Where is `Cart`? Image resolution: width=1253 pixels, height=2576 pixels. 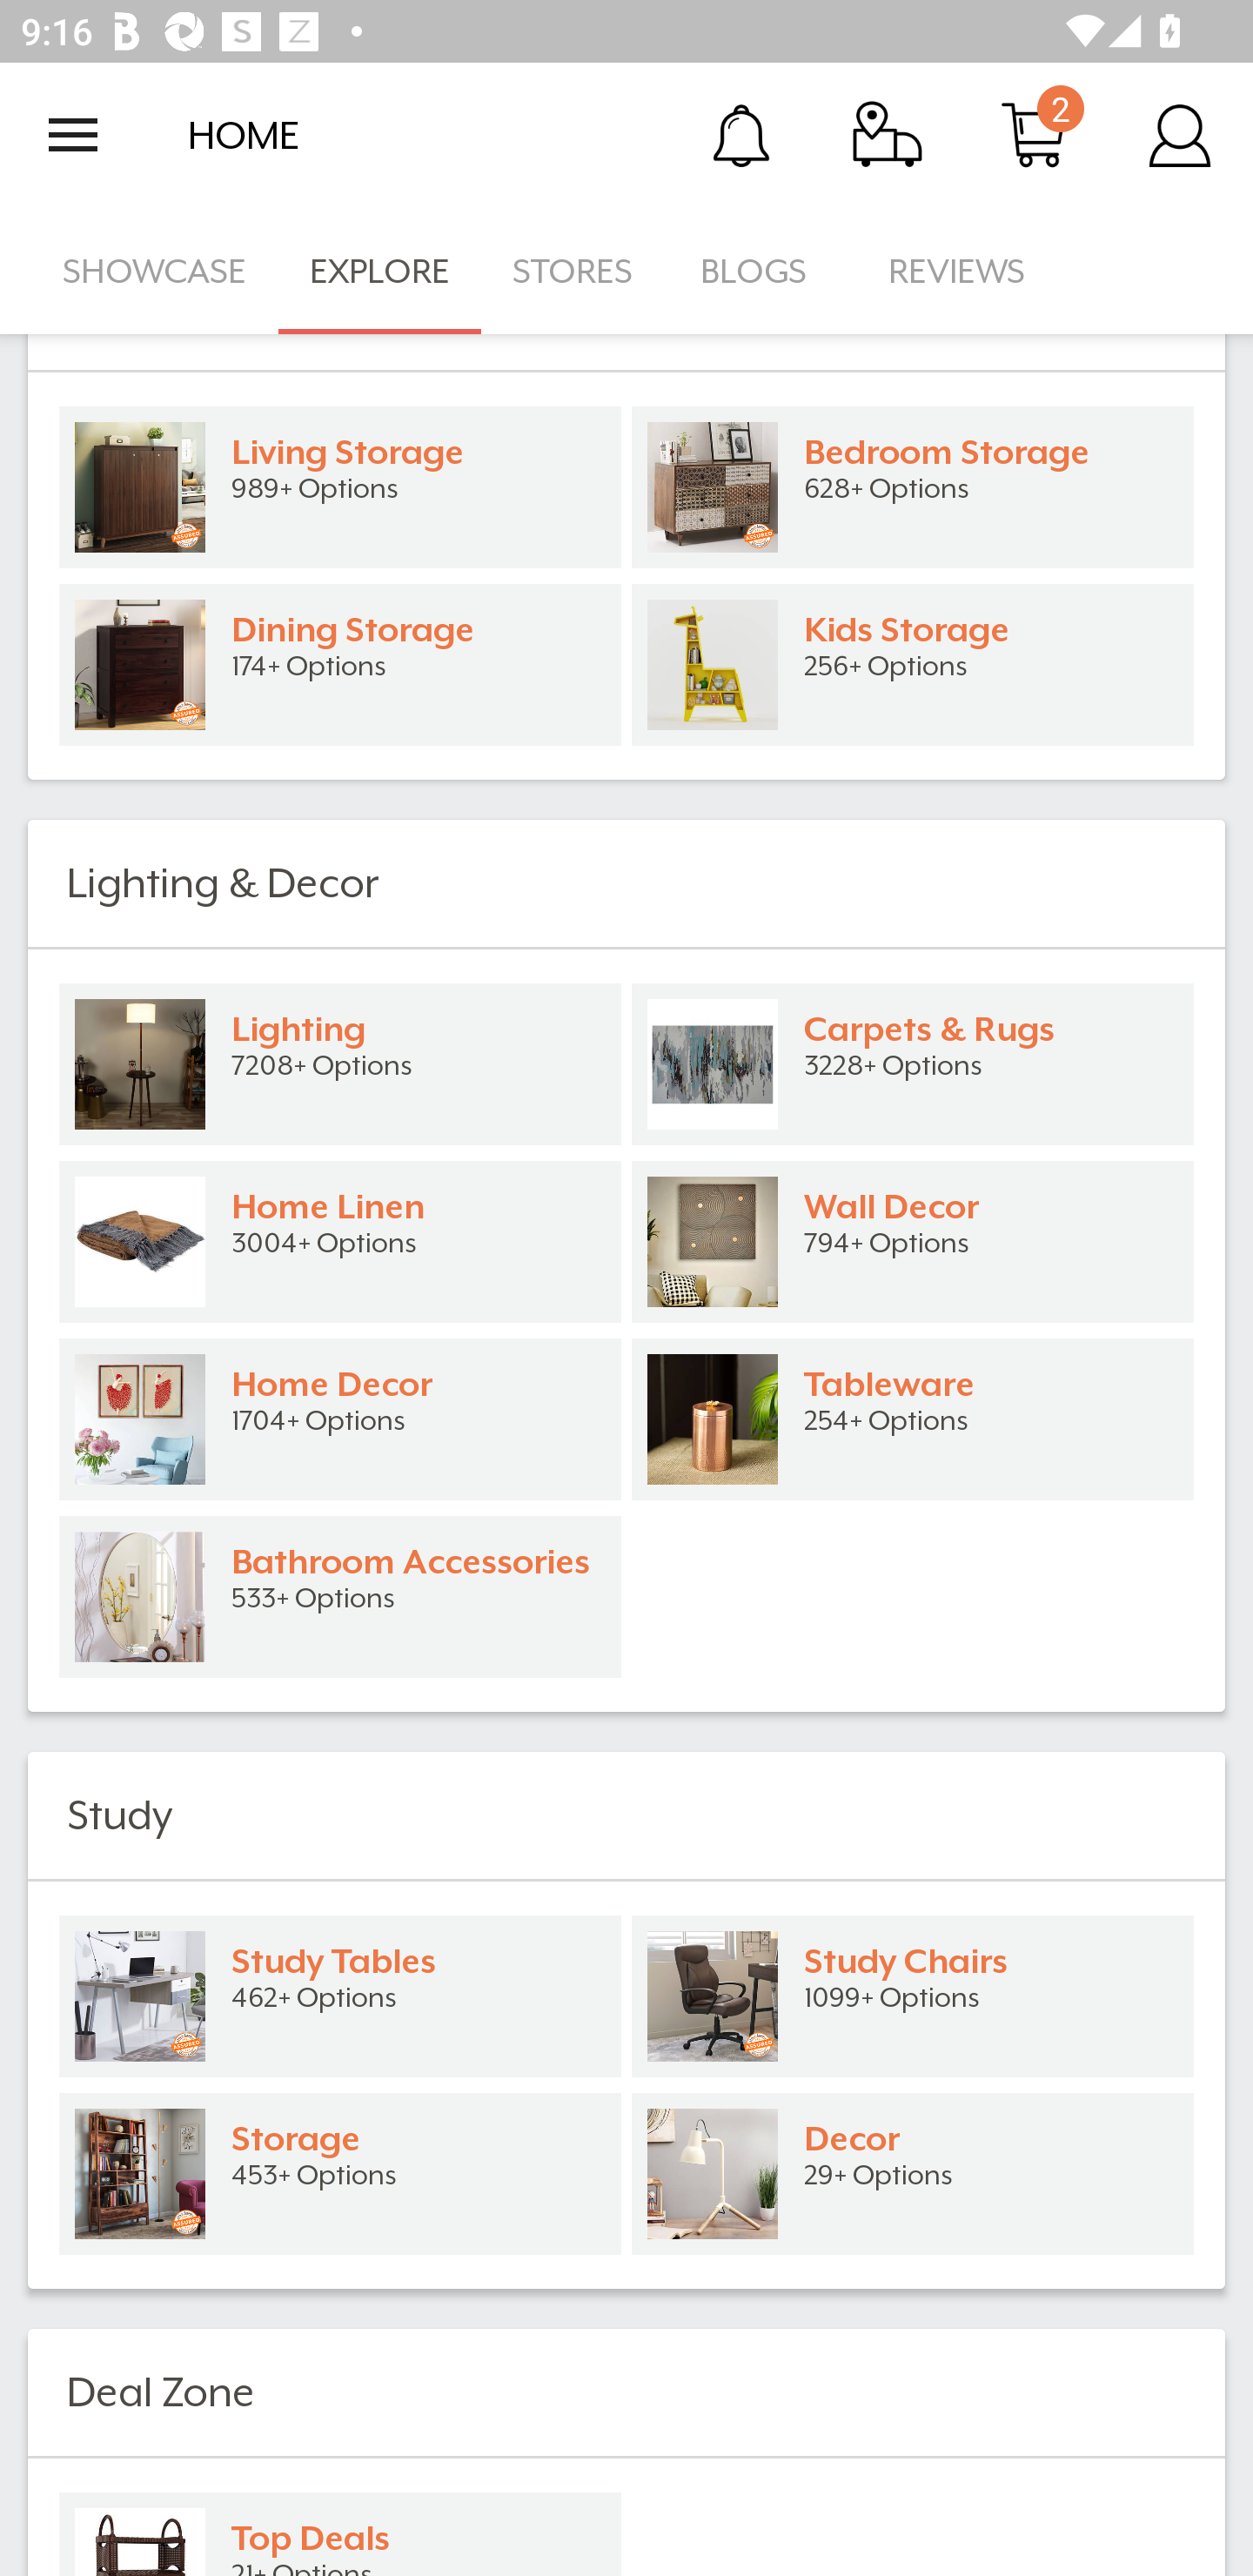
Cart is located at coordinates (1034, 134).